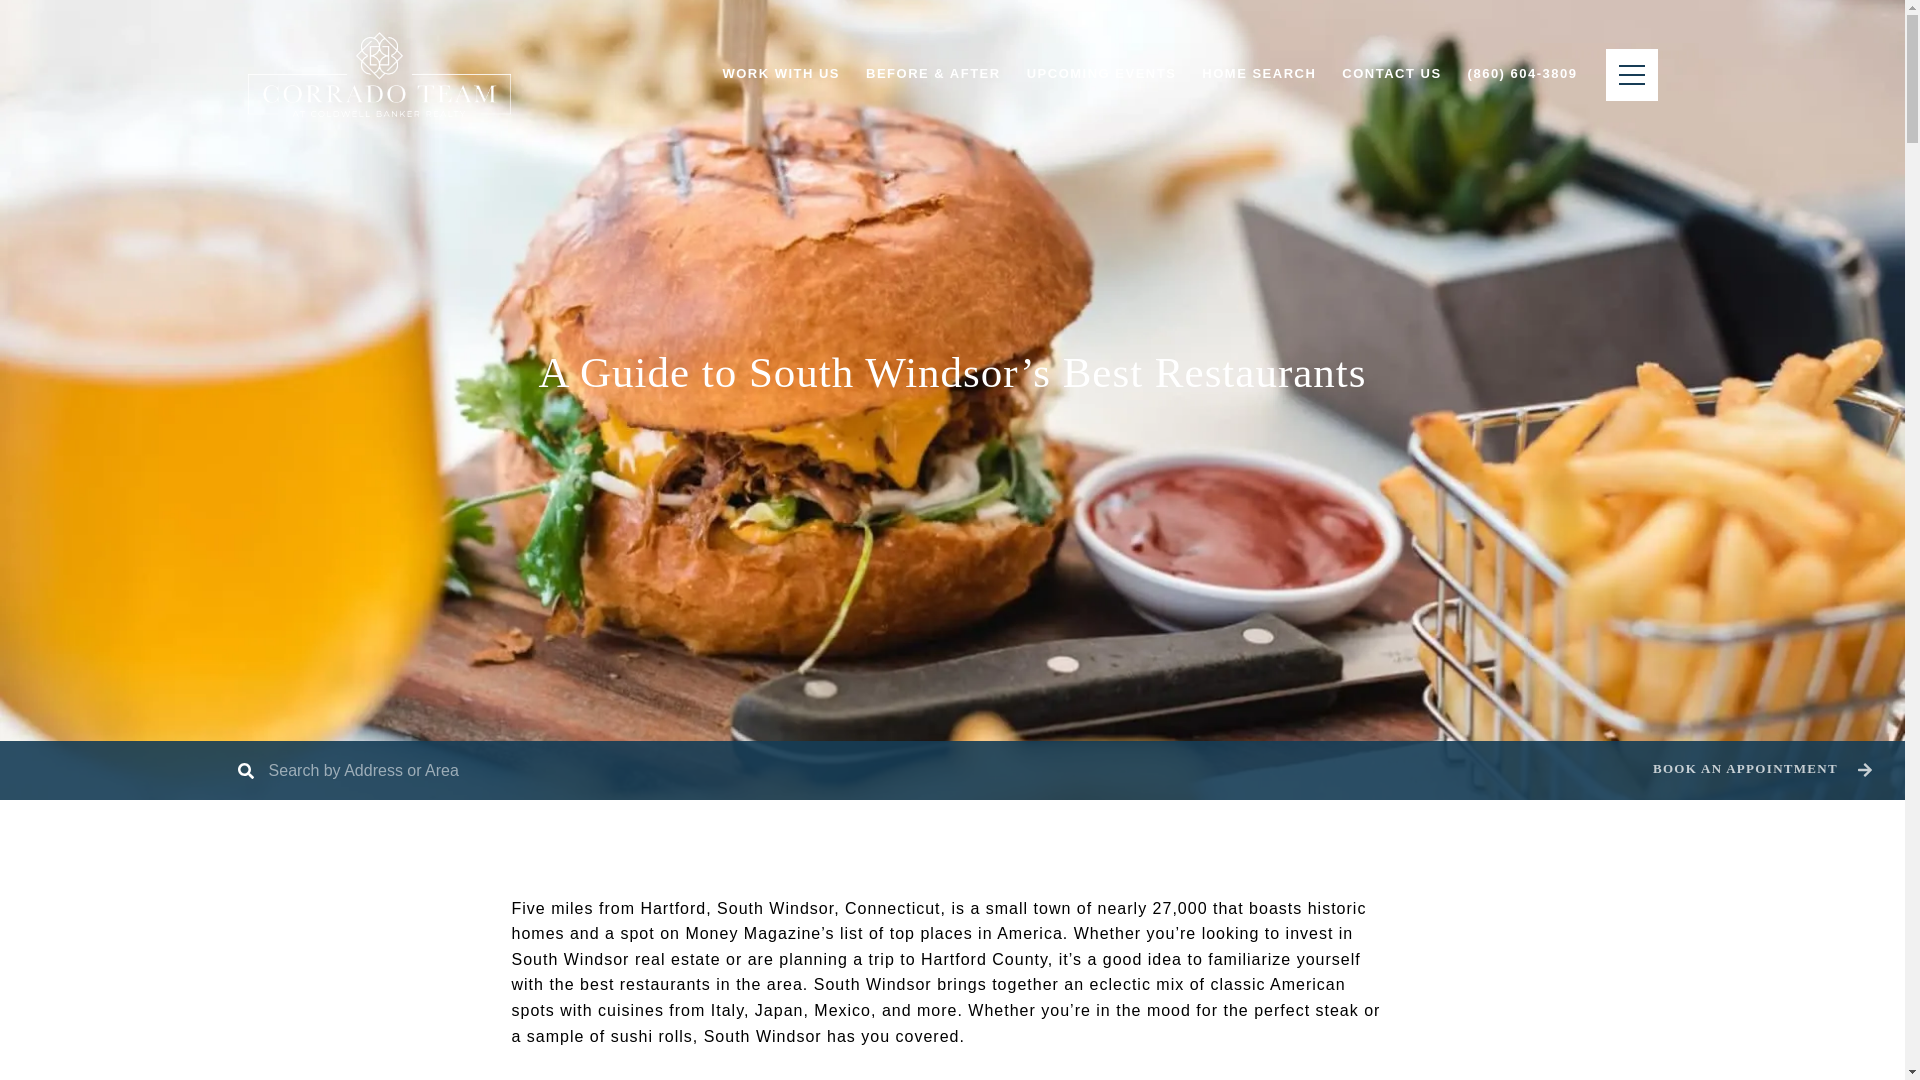 The image size is (1920, 1080). What do you see at coordinates (780, 74) in the screenshot?
I see `WORK WITH US` at bounding box center [780, 74].